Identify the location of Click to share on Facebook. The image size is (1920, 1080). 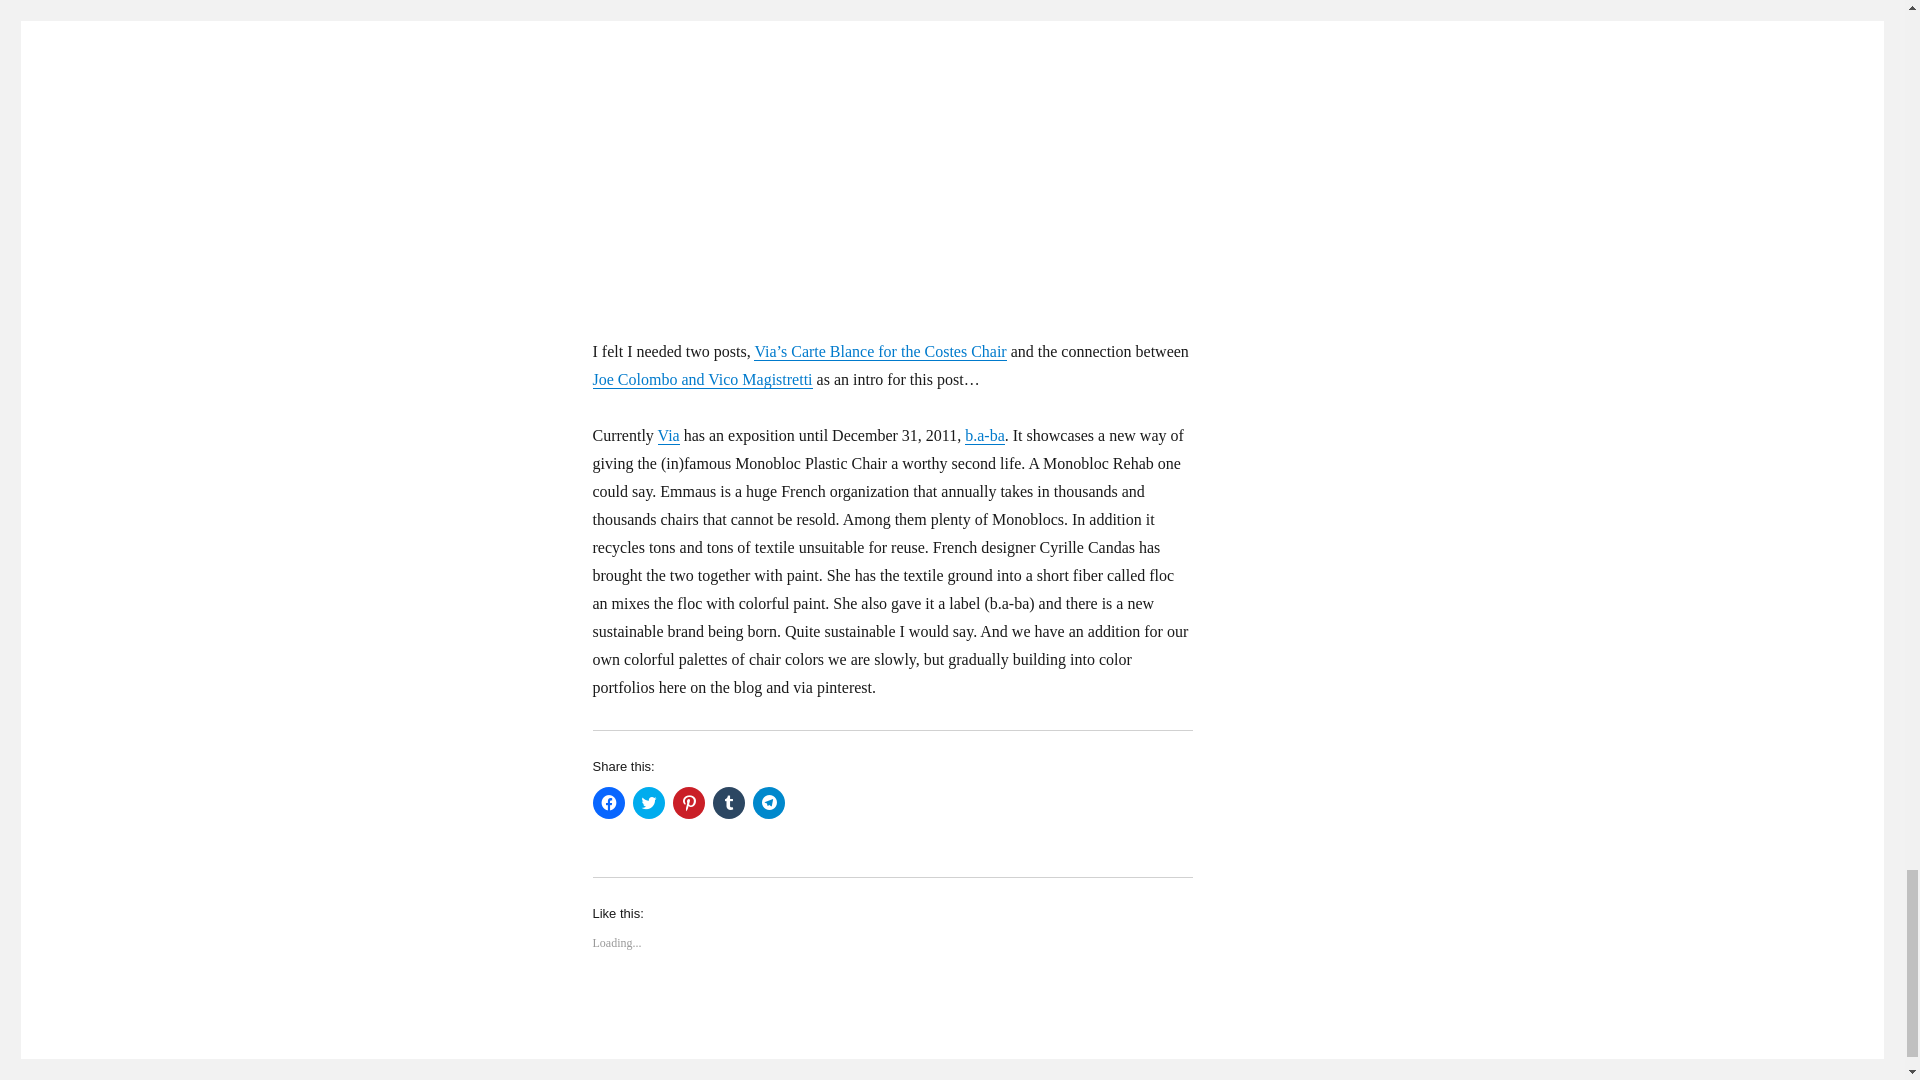
(608, 802).